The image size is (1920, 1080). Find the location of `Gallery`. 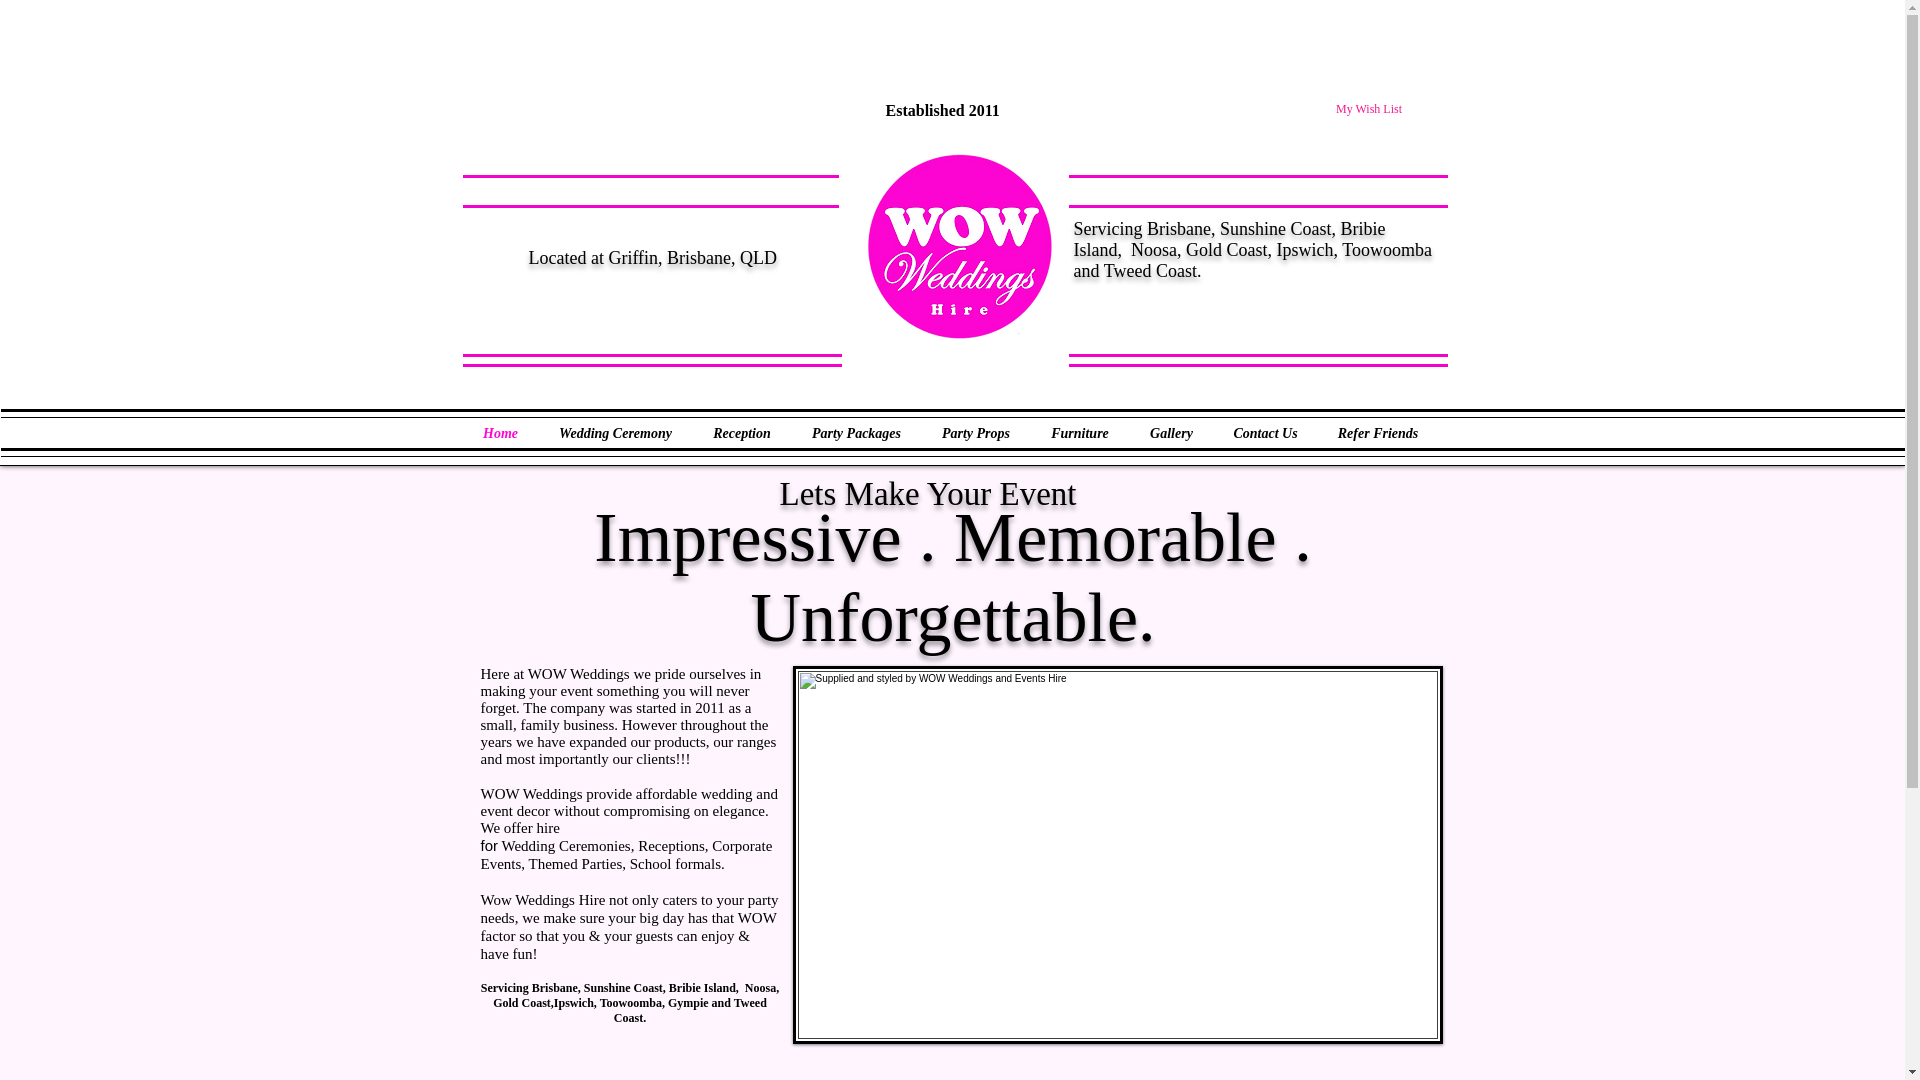

Gallery is located at coordinates (1172, 434).